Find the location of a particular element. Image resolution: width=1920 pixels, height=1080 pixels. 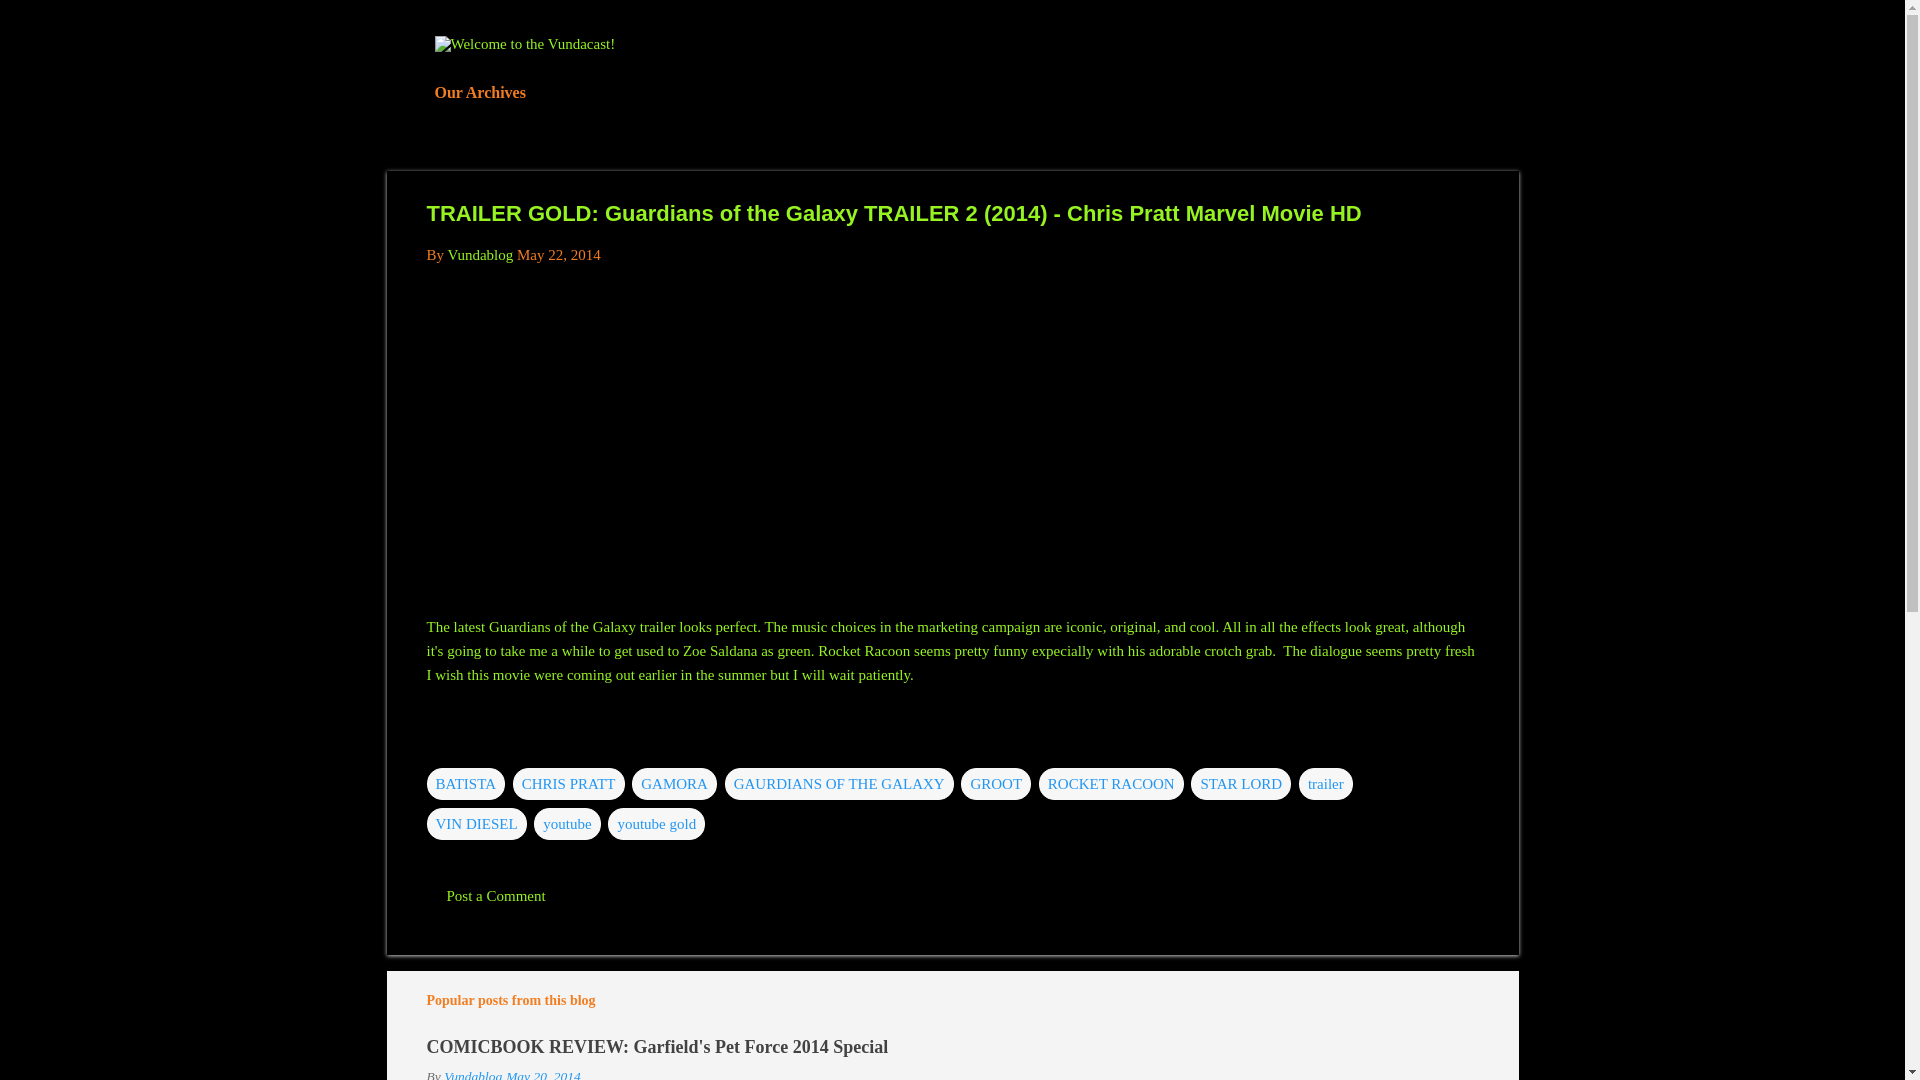

permanent link is located at coordinates (558, 255).